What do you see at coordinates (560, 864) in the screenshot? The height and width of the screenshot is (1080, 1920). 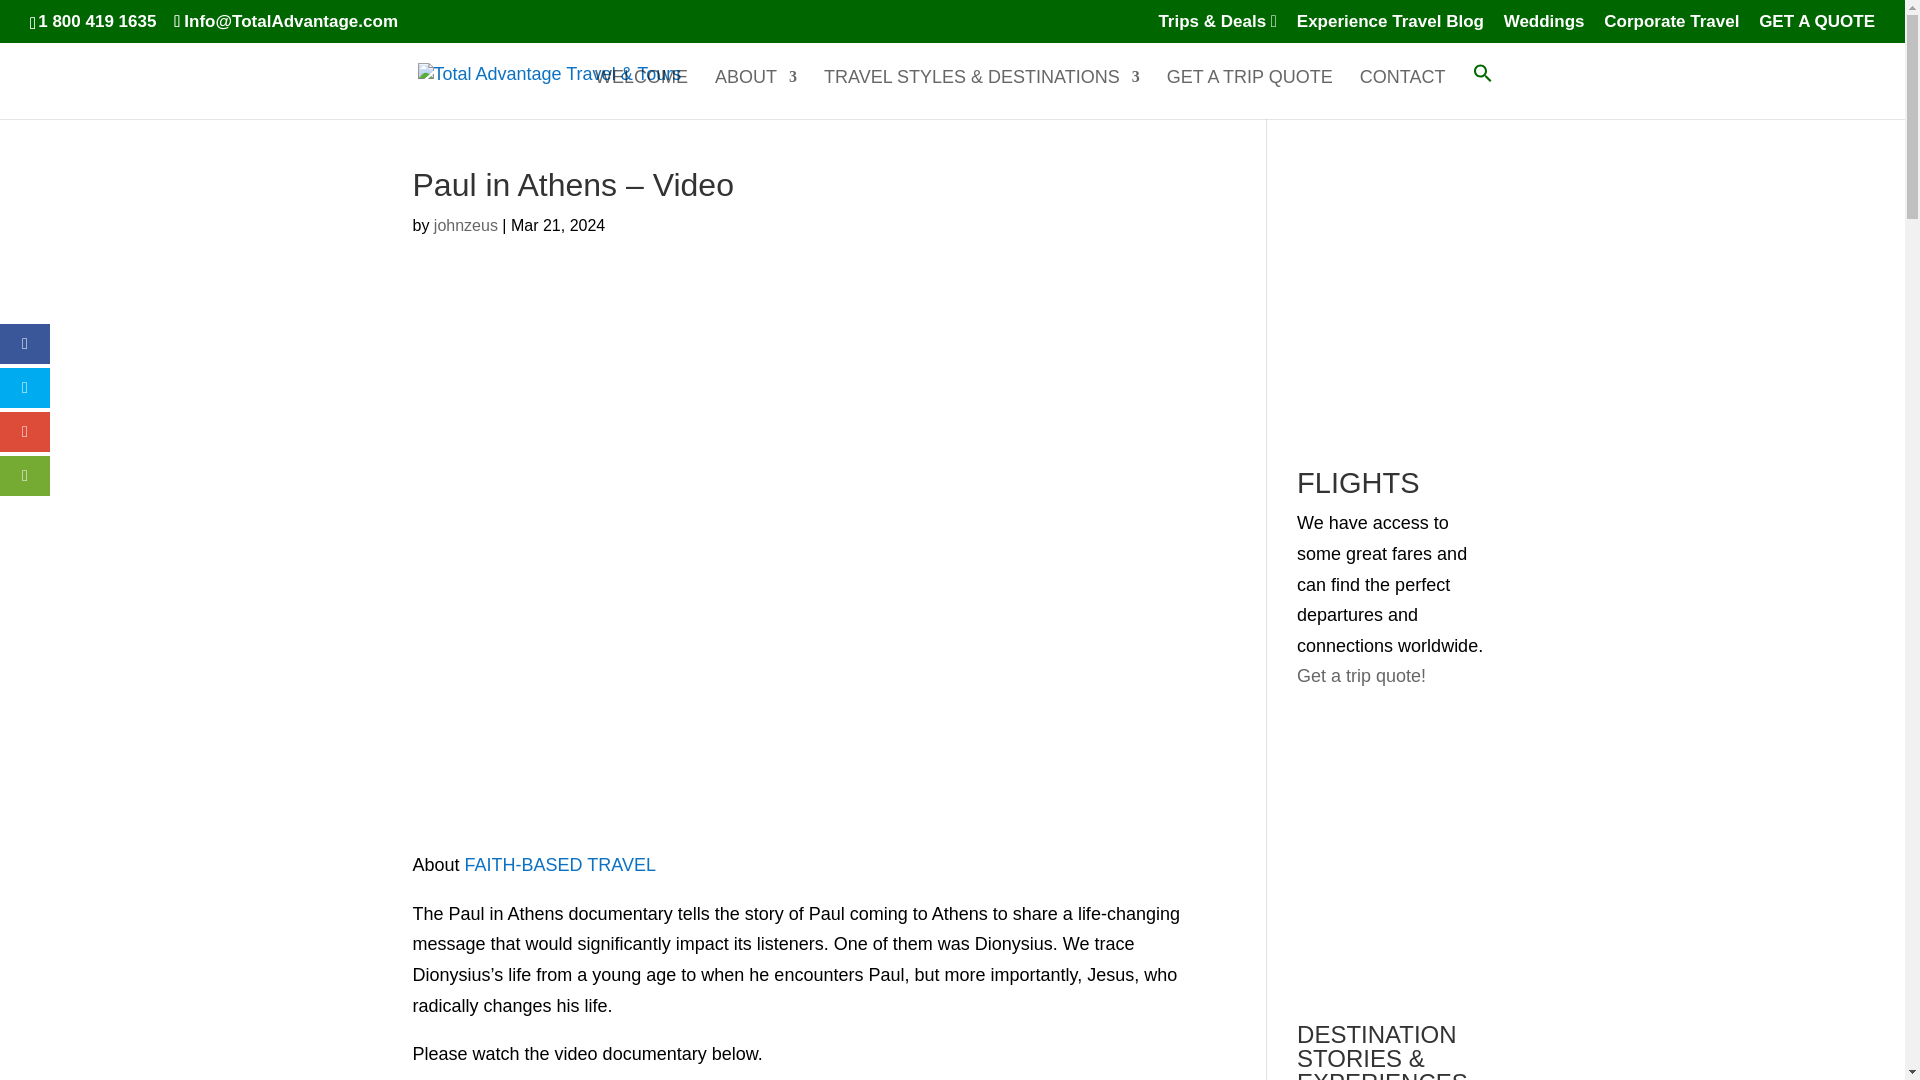 I see `FAITH-BASED TRAVEL` at bounding box center [560, 864].